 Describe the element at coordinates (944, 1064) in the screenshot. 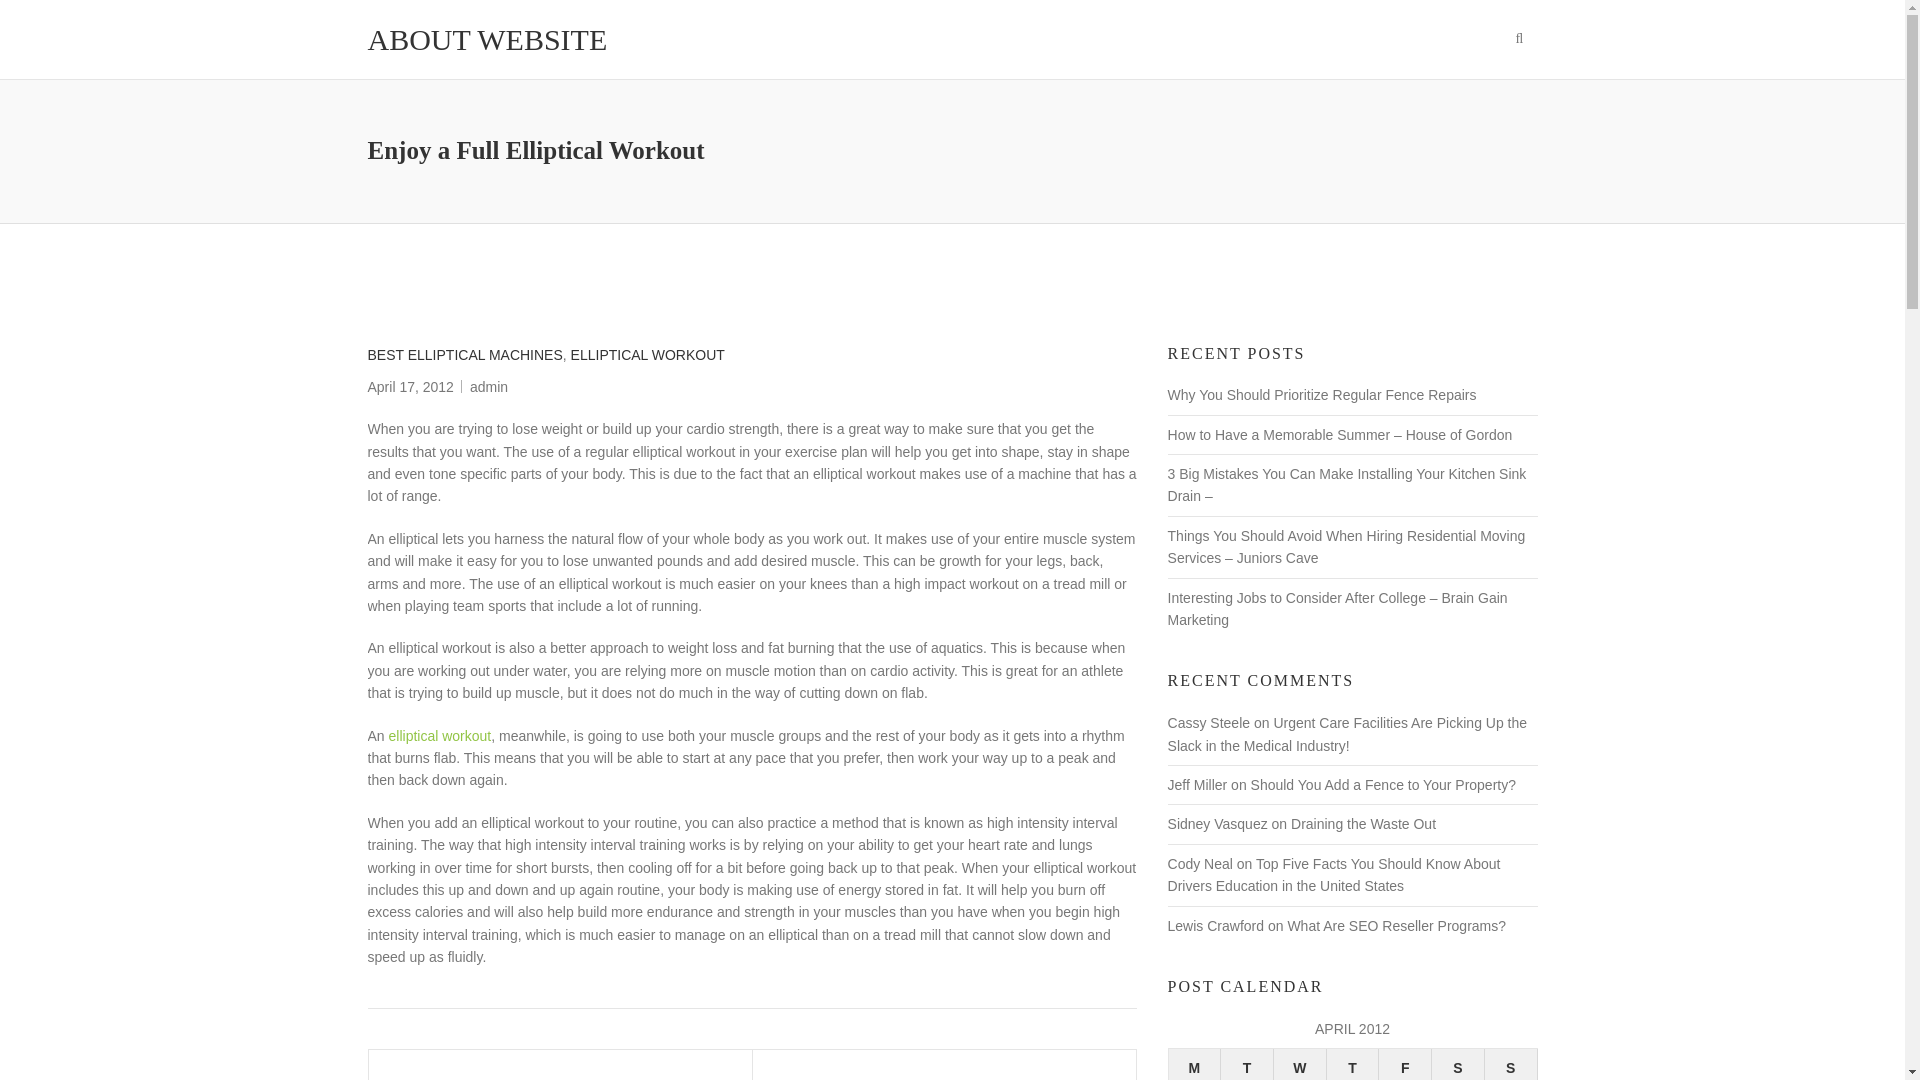

I see `Find the Best Moving Companies` at that location.